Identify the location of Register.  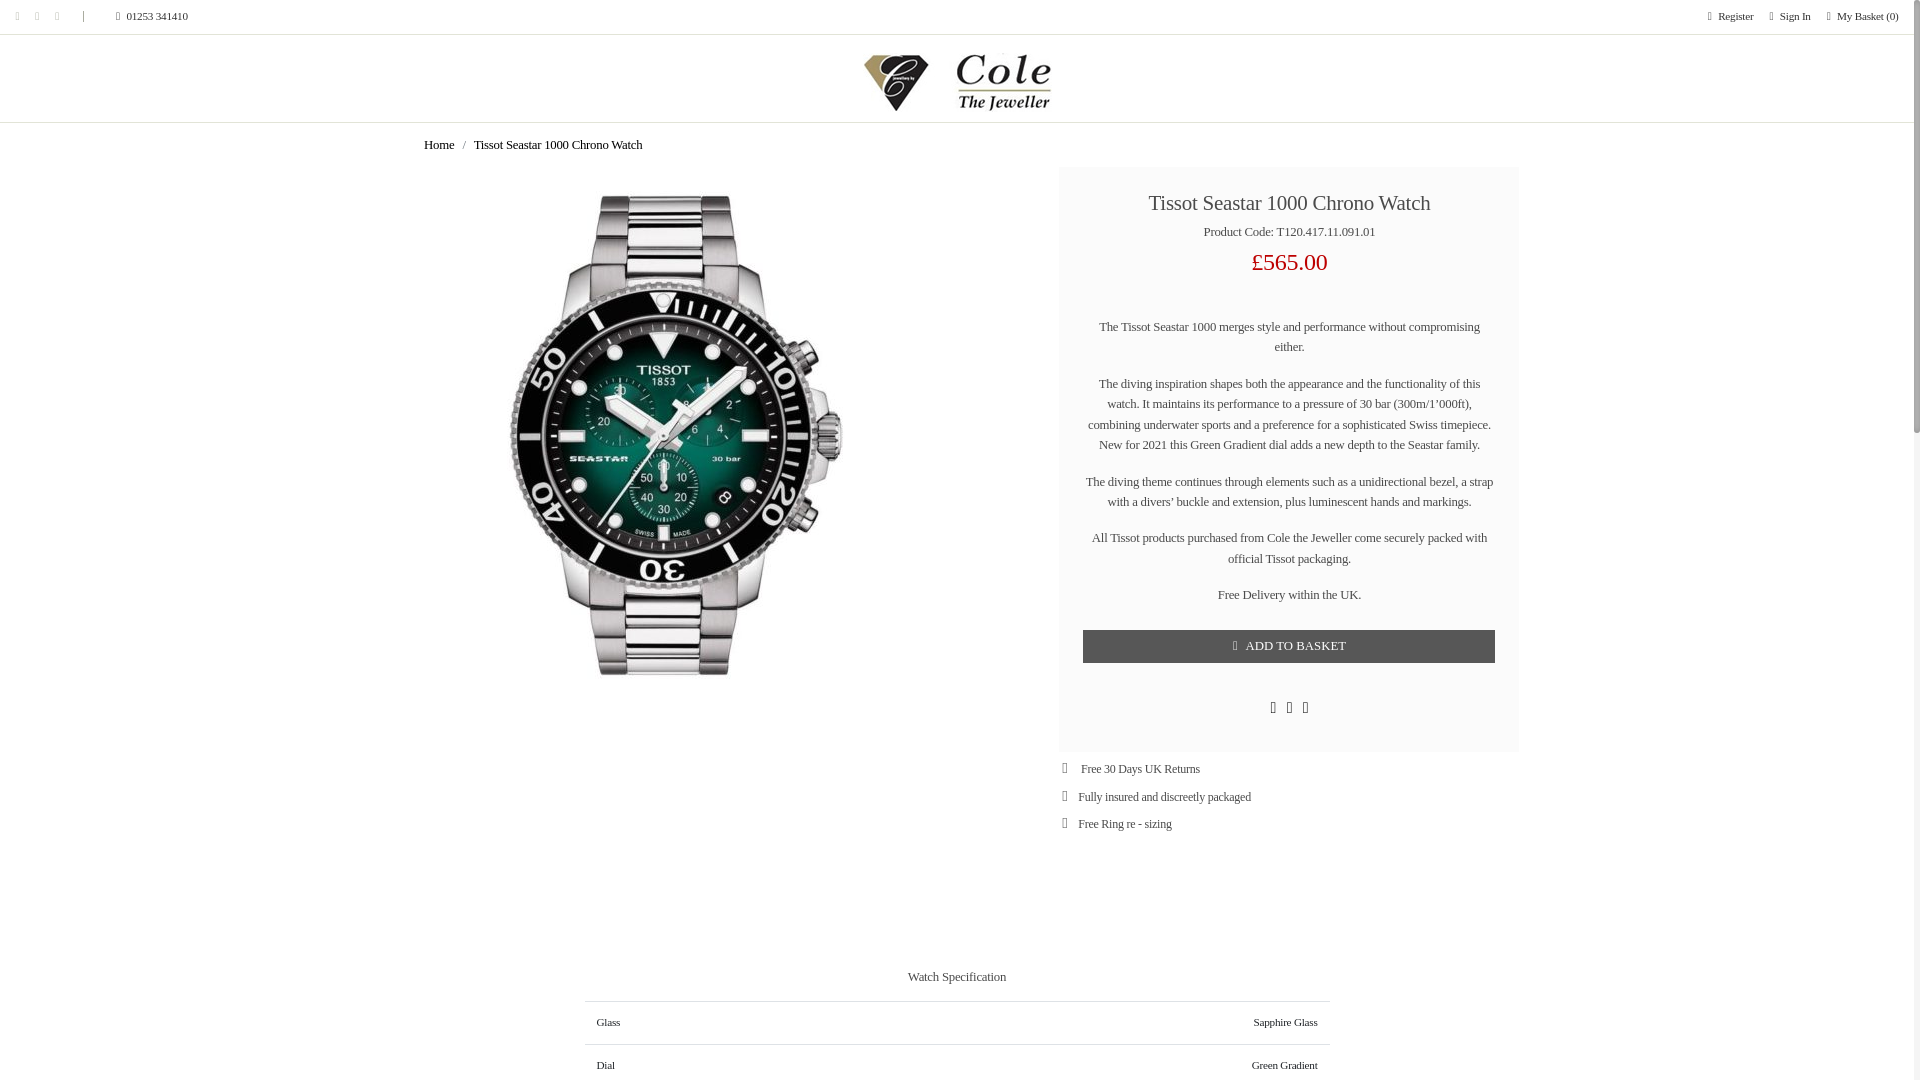
(1730, 16).